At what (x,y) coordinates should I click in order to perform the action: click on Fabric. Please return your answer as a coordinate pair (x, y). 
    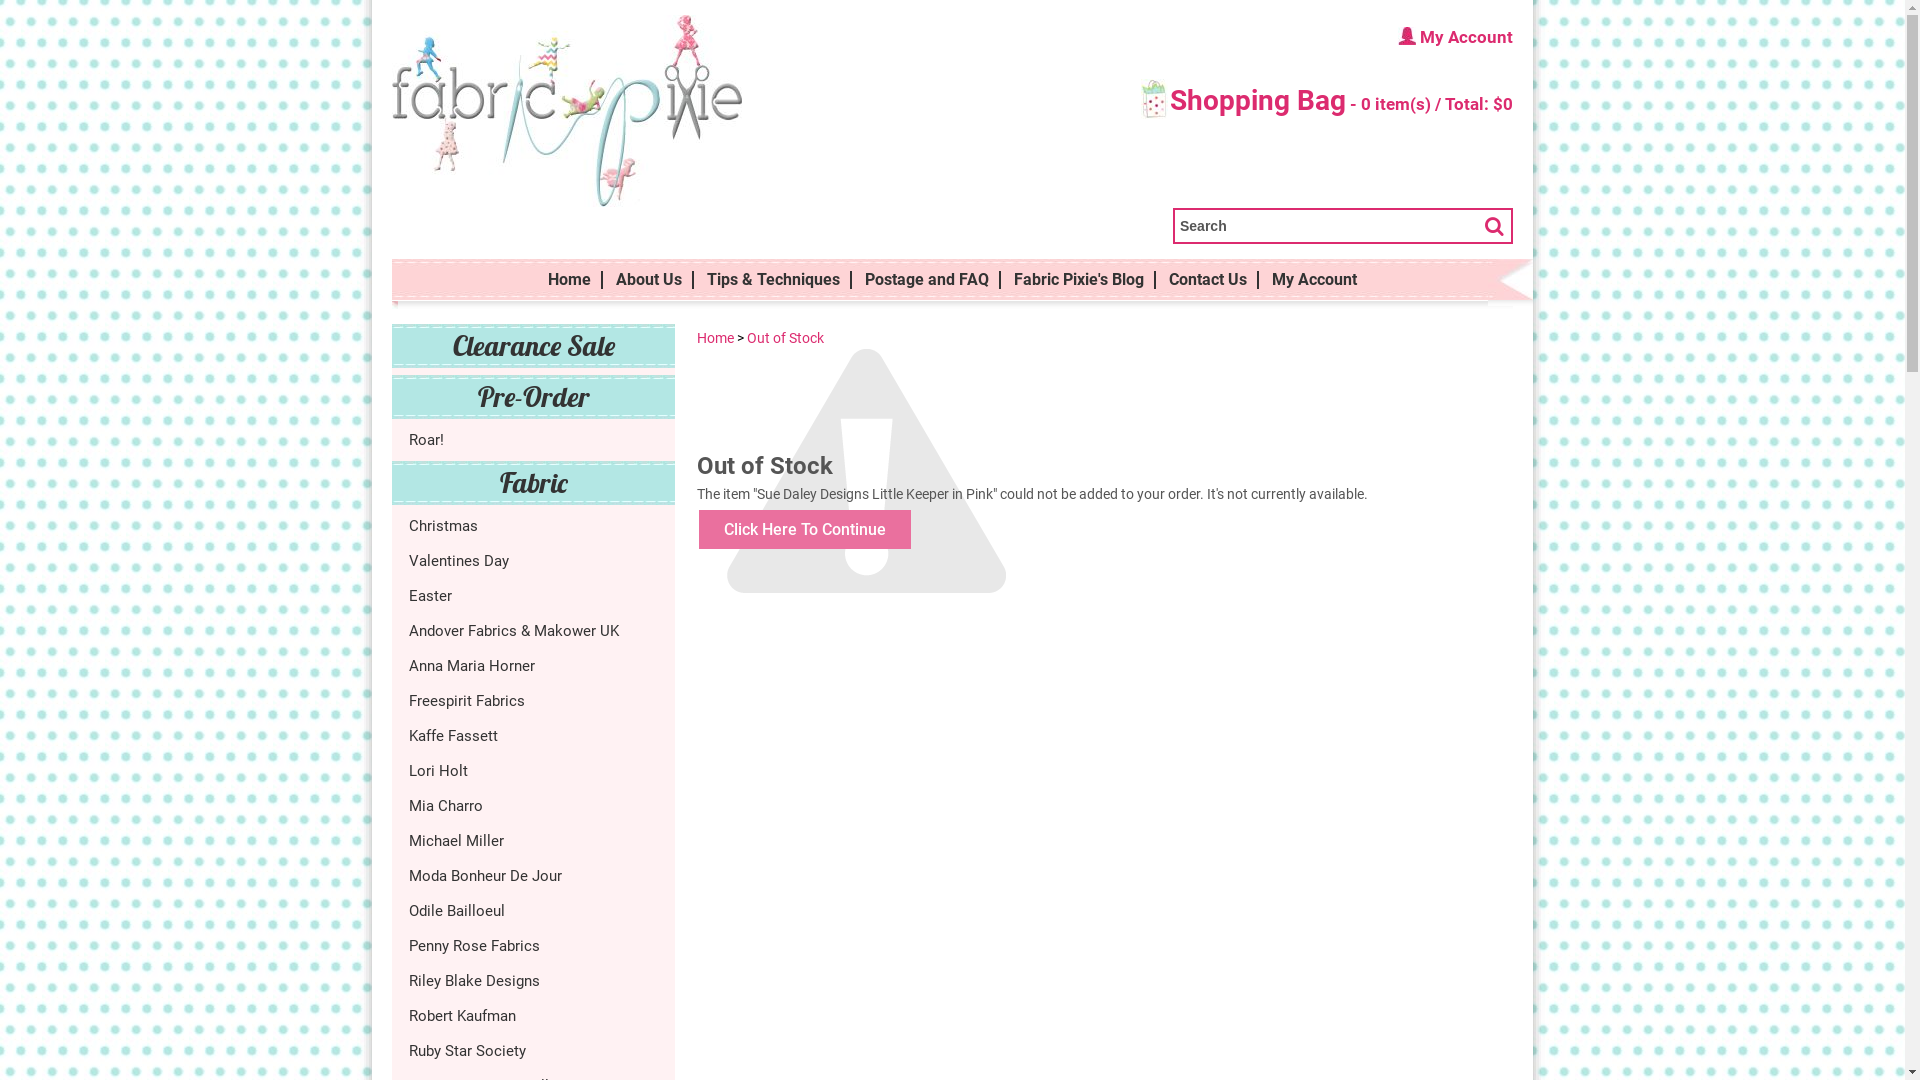
    Looking at the image, I should click on (534, 482).